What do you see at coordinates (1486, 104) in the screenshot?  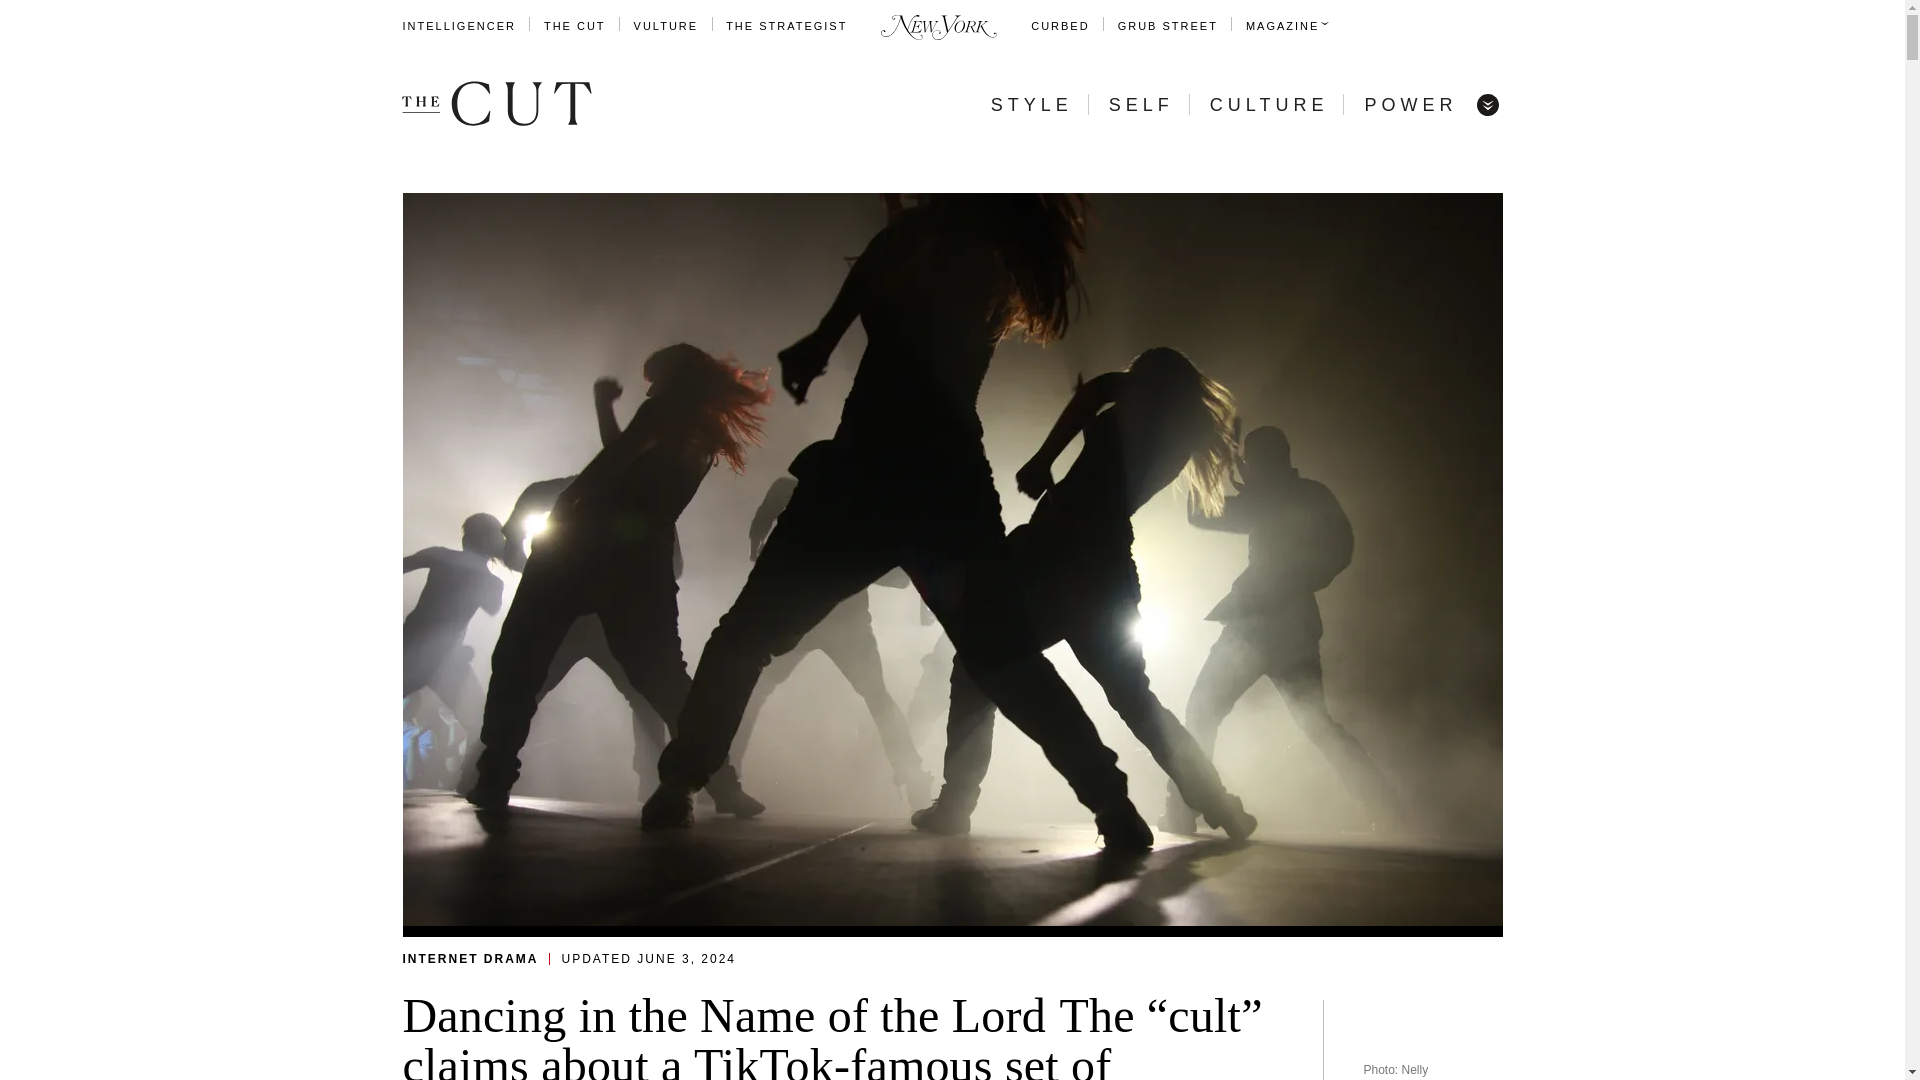 I see `Menu` at bounding box center [1486, 104].